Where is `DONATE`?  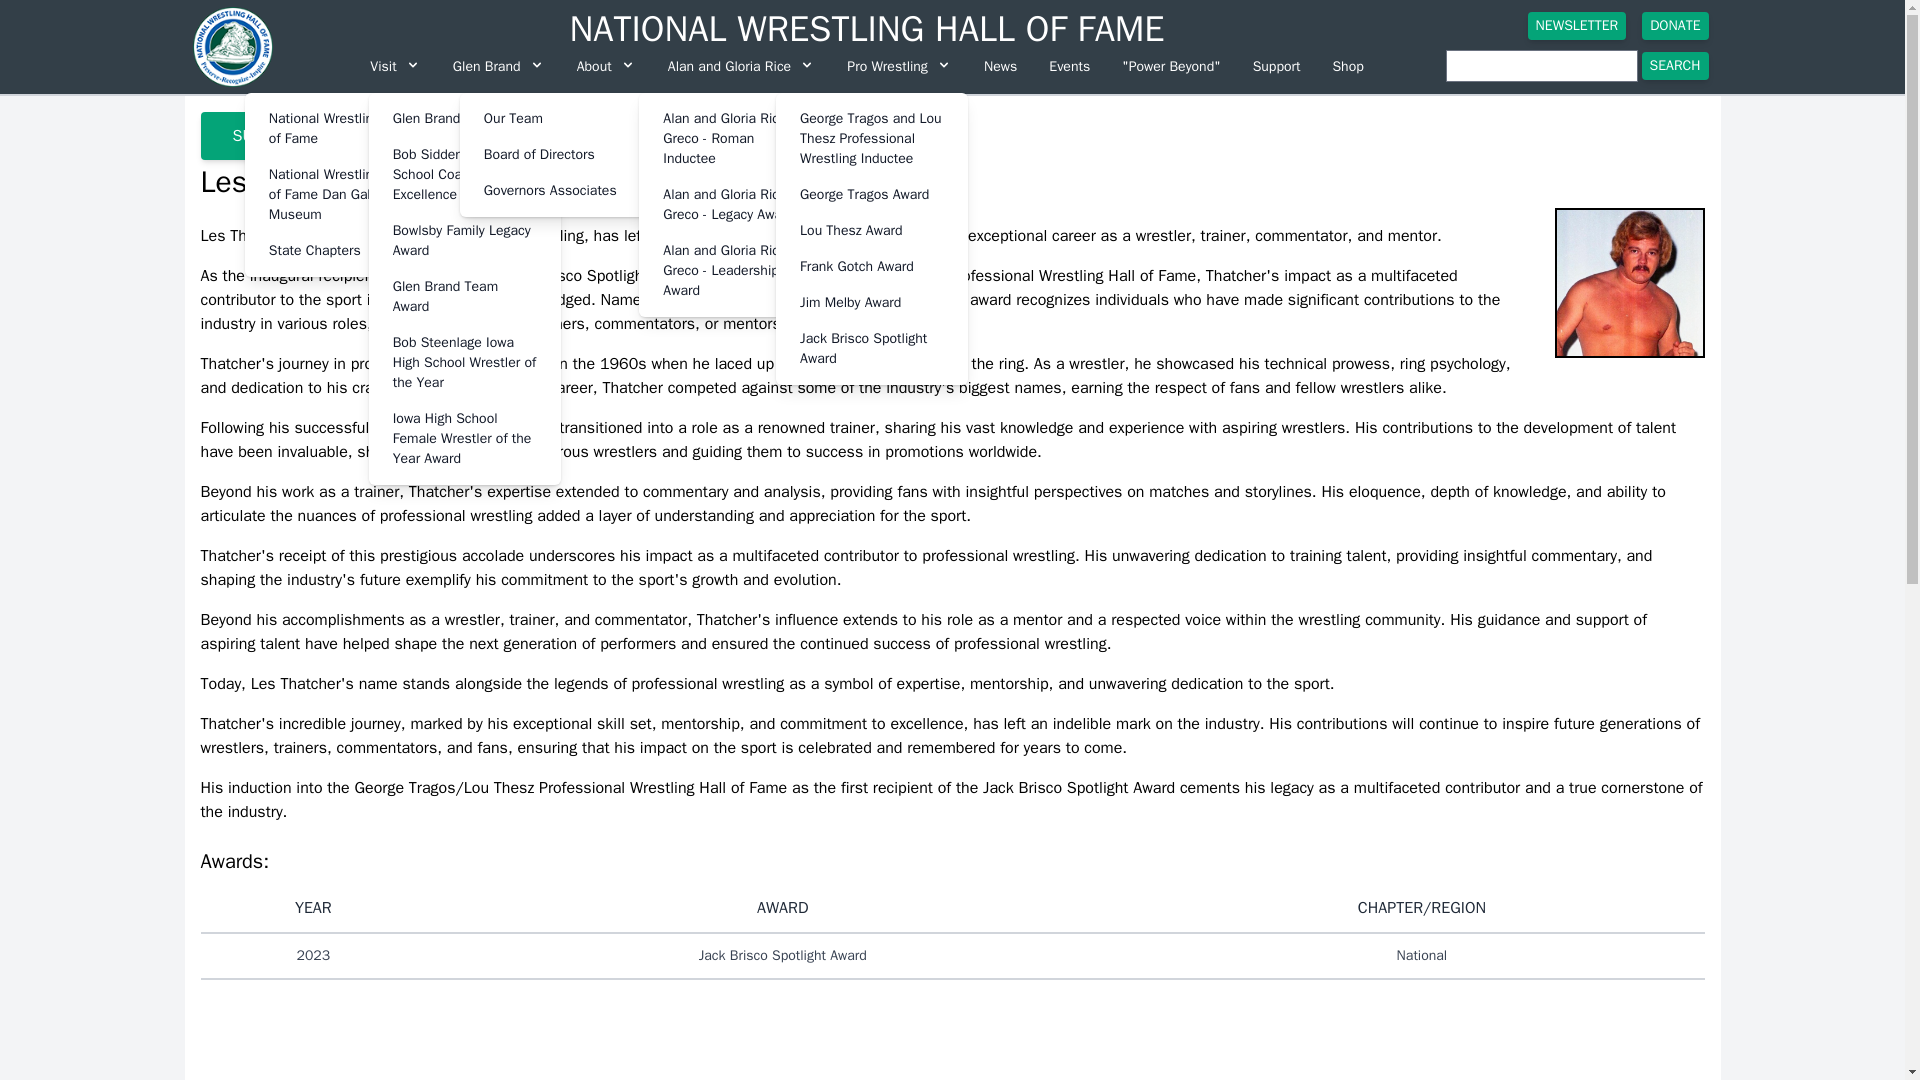 DONATE is located at coordinates (1674, 25).